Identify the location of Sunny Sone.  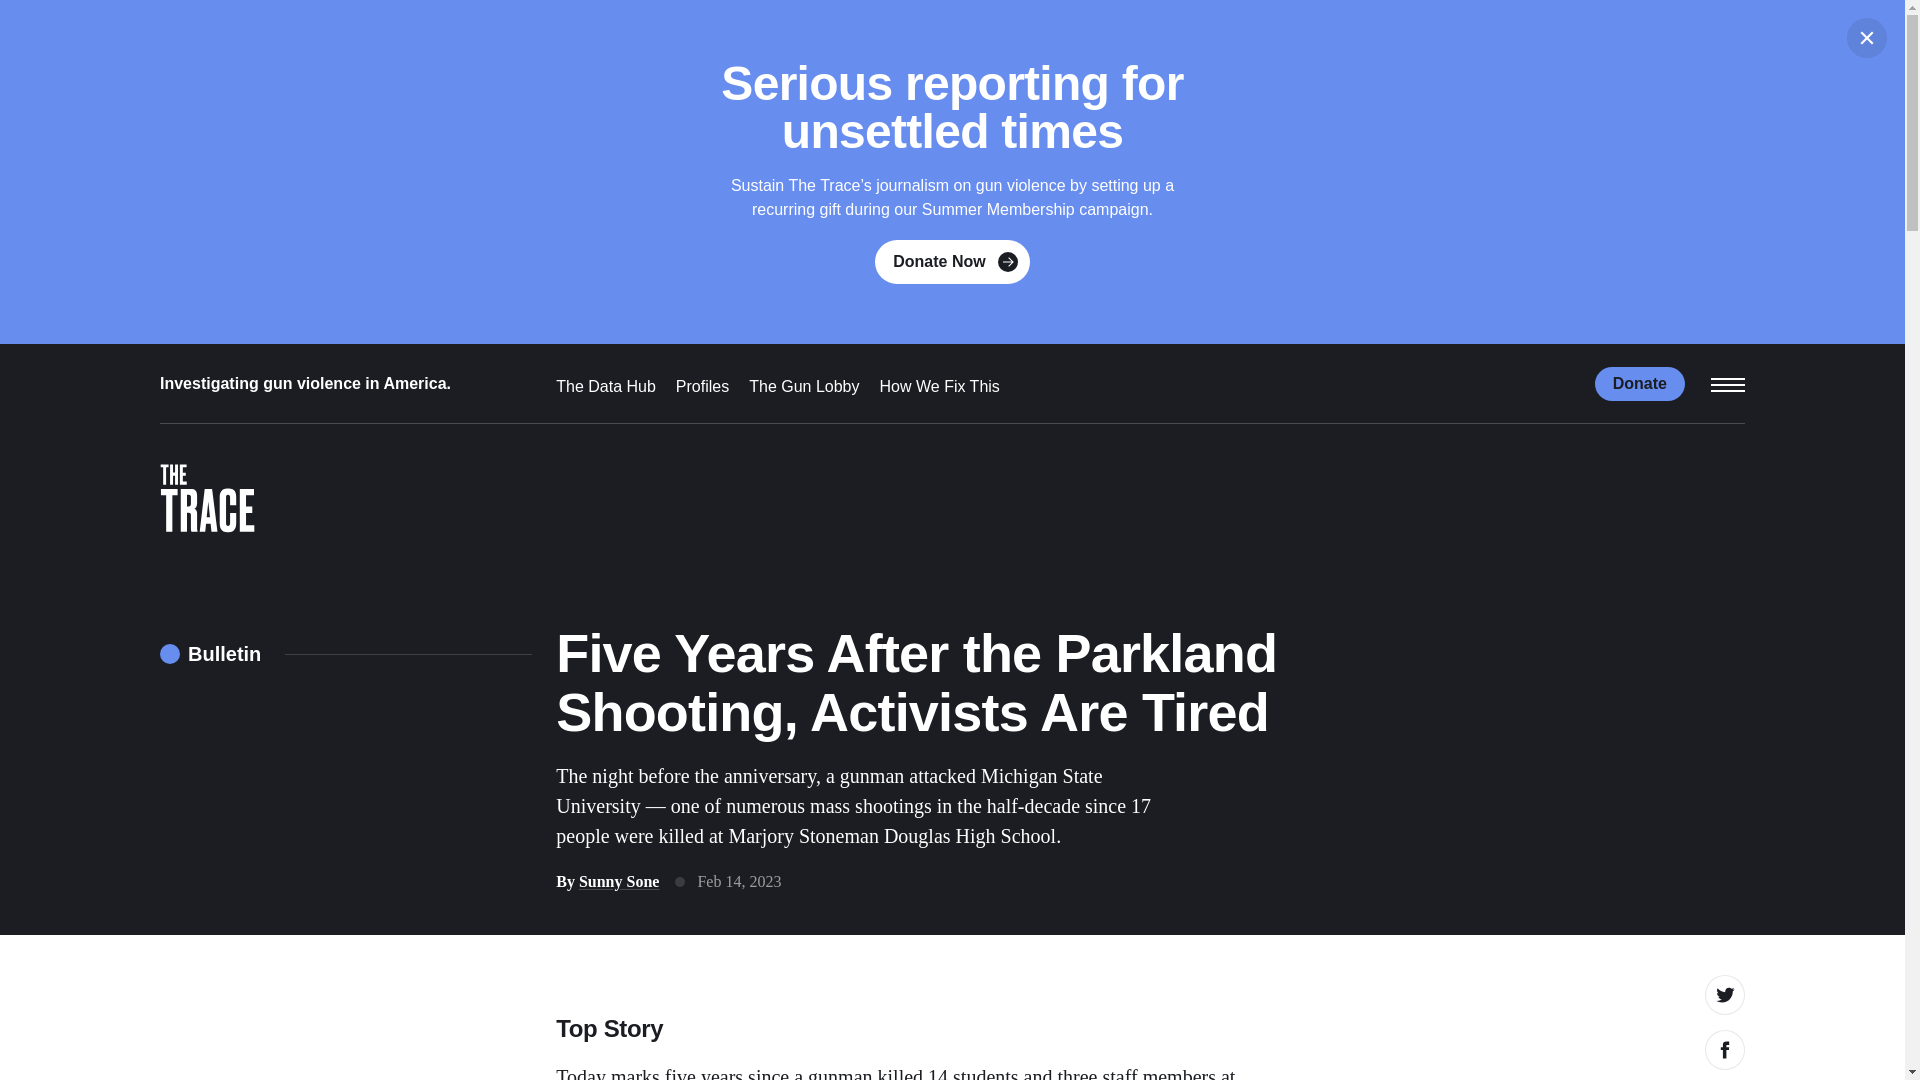
(620, 880).